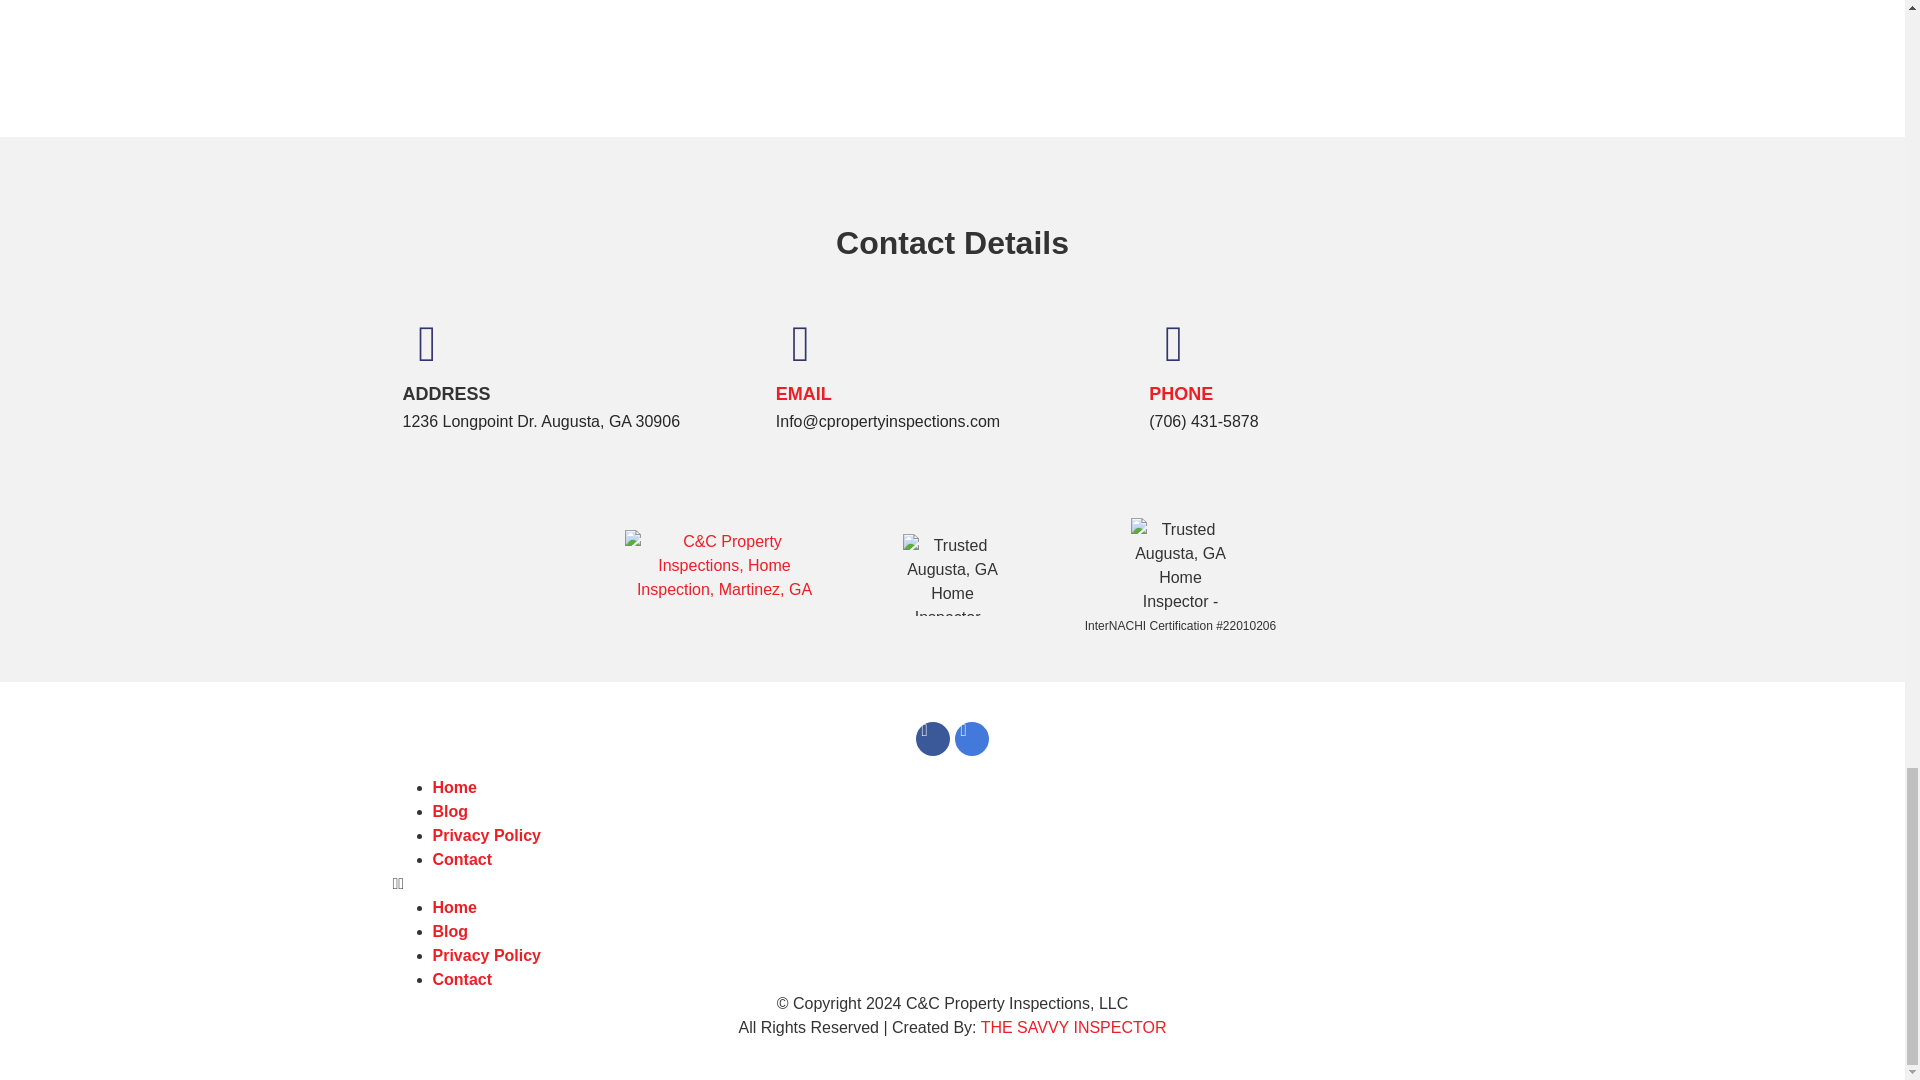 Image resolution: width=1920 pixels, height=1080 pixels. I want to click on Home, so click(454, 906).